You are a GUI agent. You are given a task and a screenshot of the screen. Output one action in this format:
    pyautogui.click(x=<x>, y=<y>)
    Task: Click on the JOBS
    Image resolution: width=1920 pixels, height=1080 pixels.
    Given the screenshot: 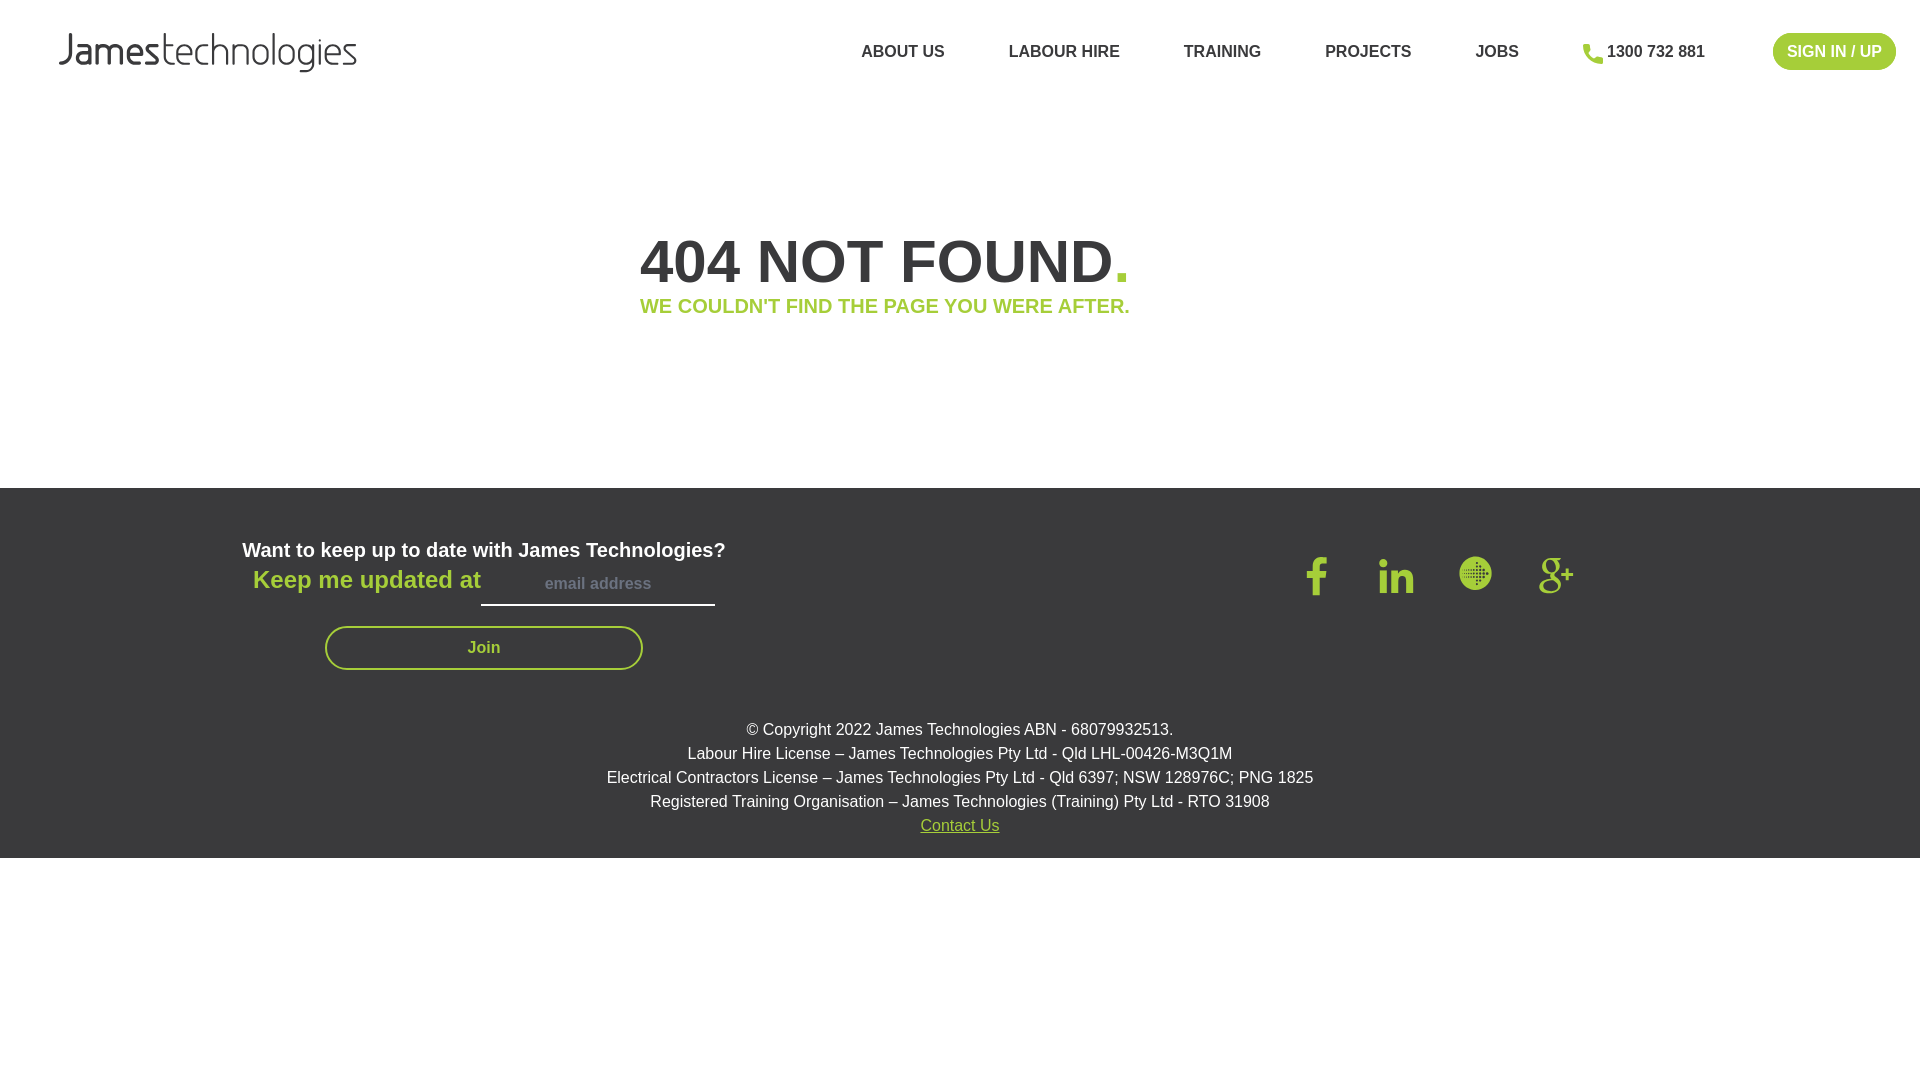 What is the action you would take?
    pyautogui.click(x=1497, y=52)
    